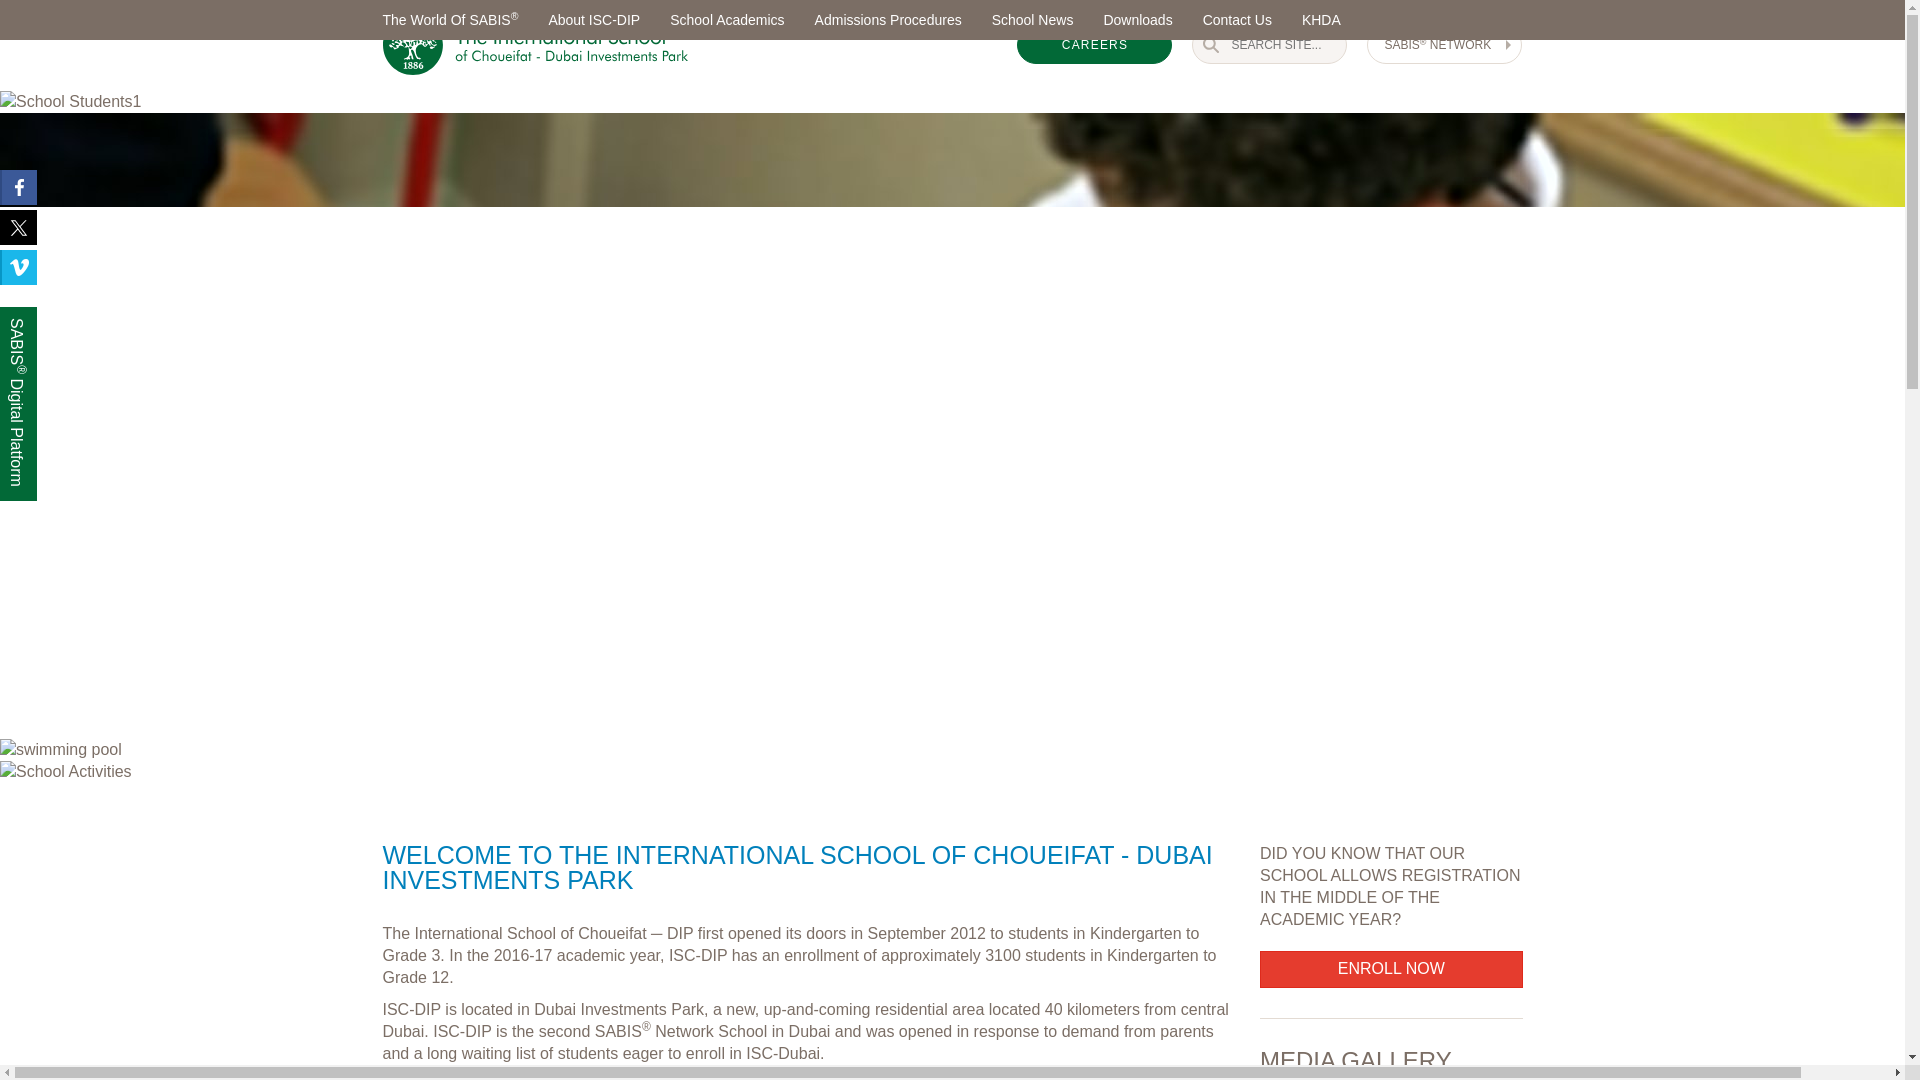 This screenshot has height=1080, width=1920. What do you see at coordinates (594, 20) in the screenshot?
I see `About ISC-DIP` at bounding box center [594, 20].